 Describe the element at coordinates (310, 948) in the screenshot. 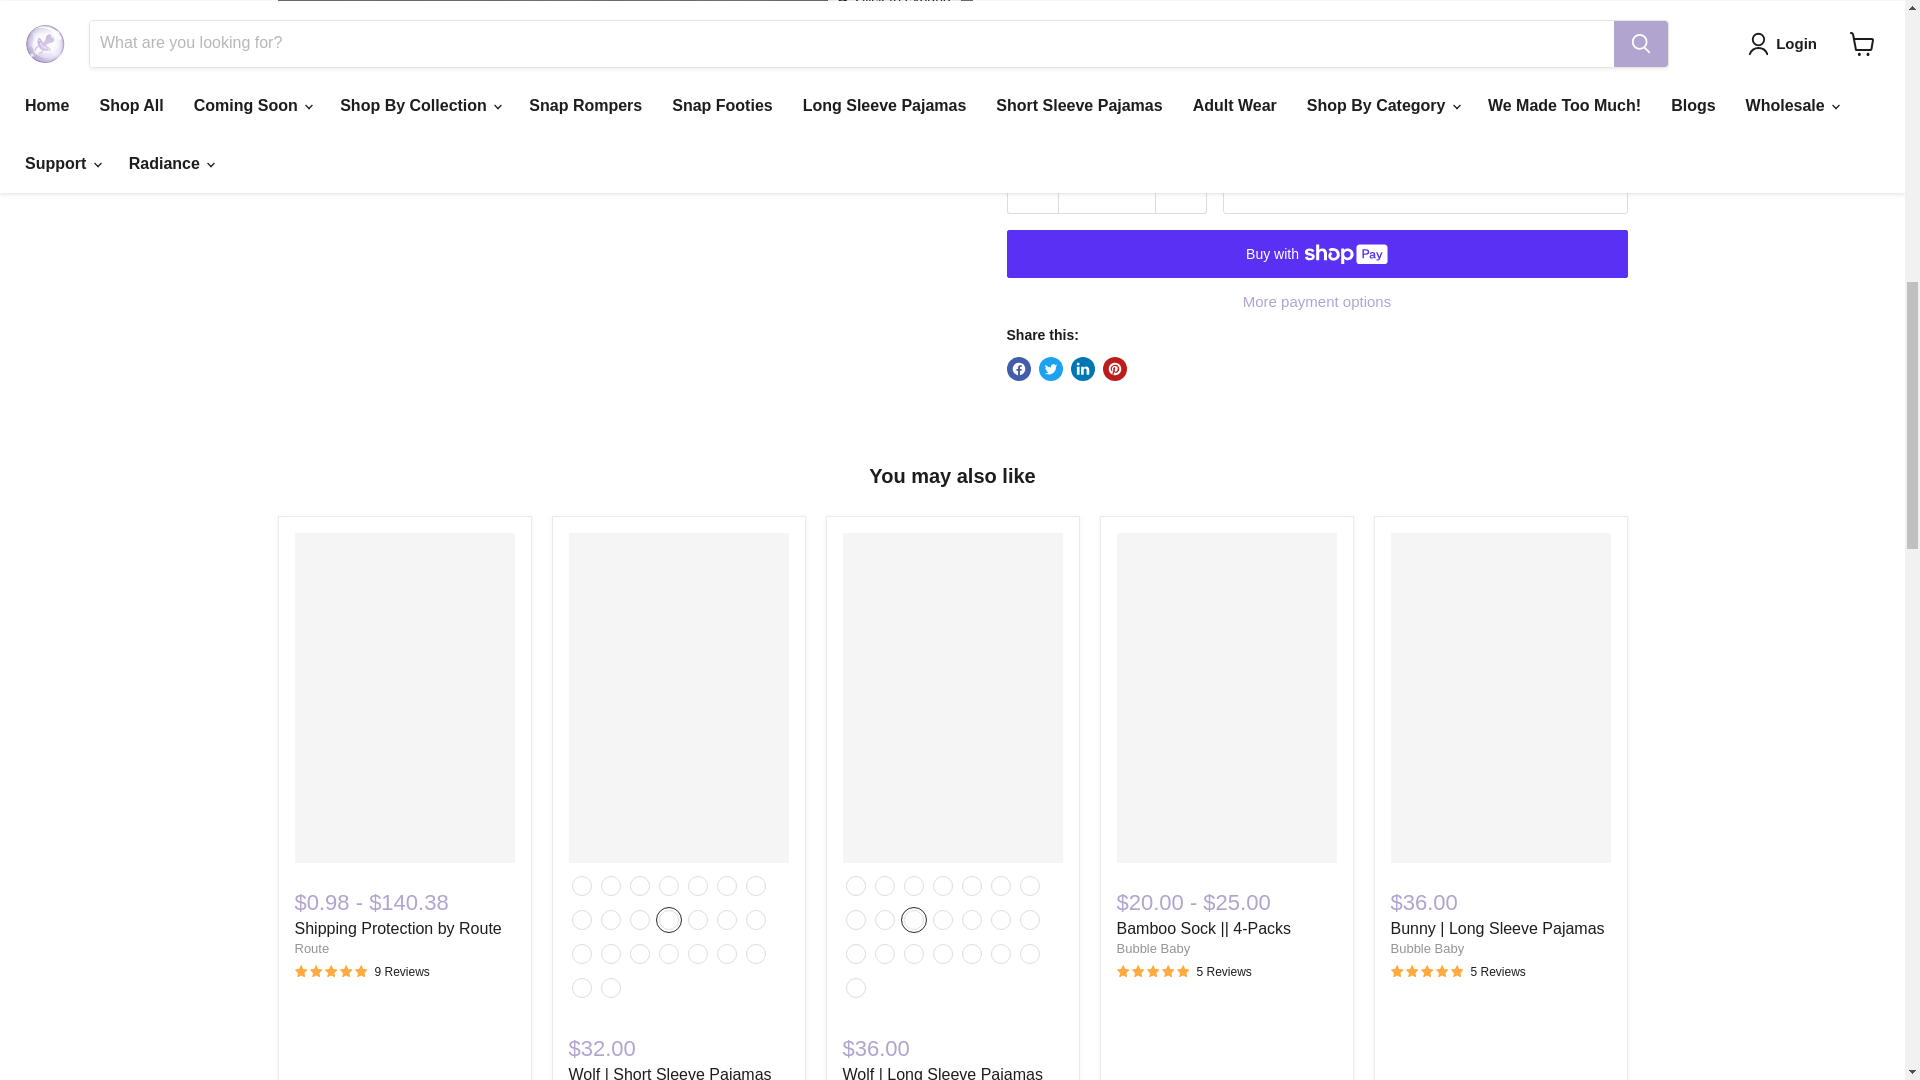

I see `Route` at that location.